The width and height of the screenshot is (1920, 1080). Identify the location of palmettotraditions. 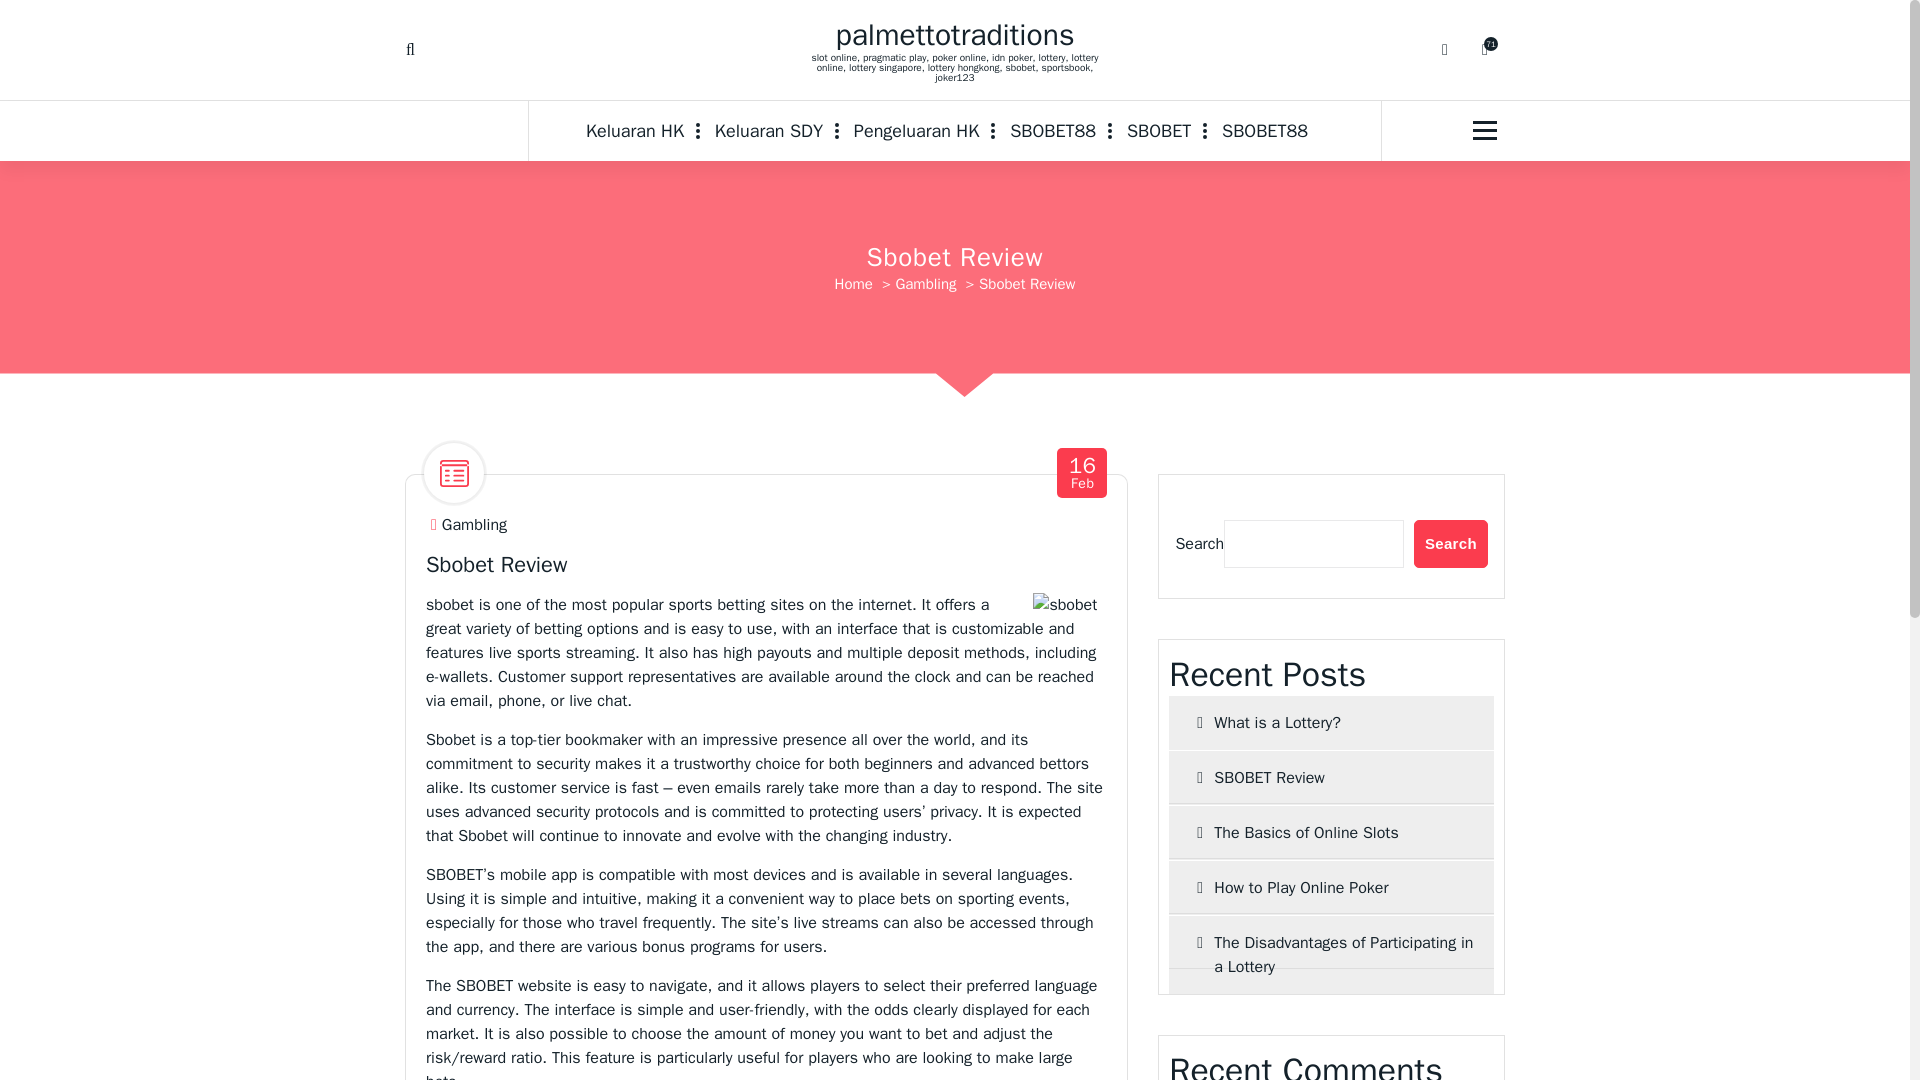
(1264, 130).